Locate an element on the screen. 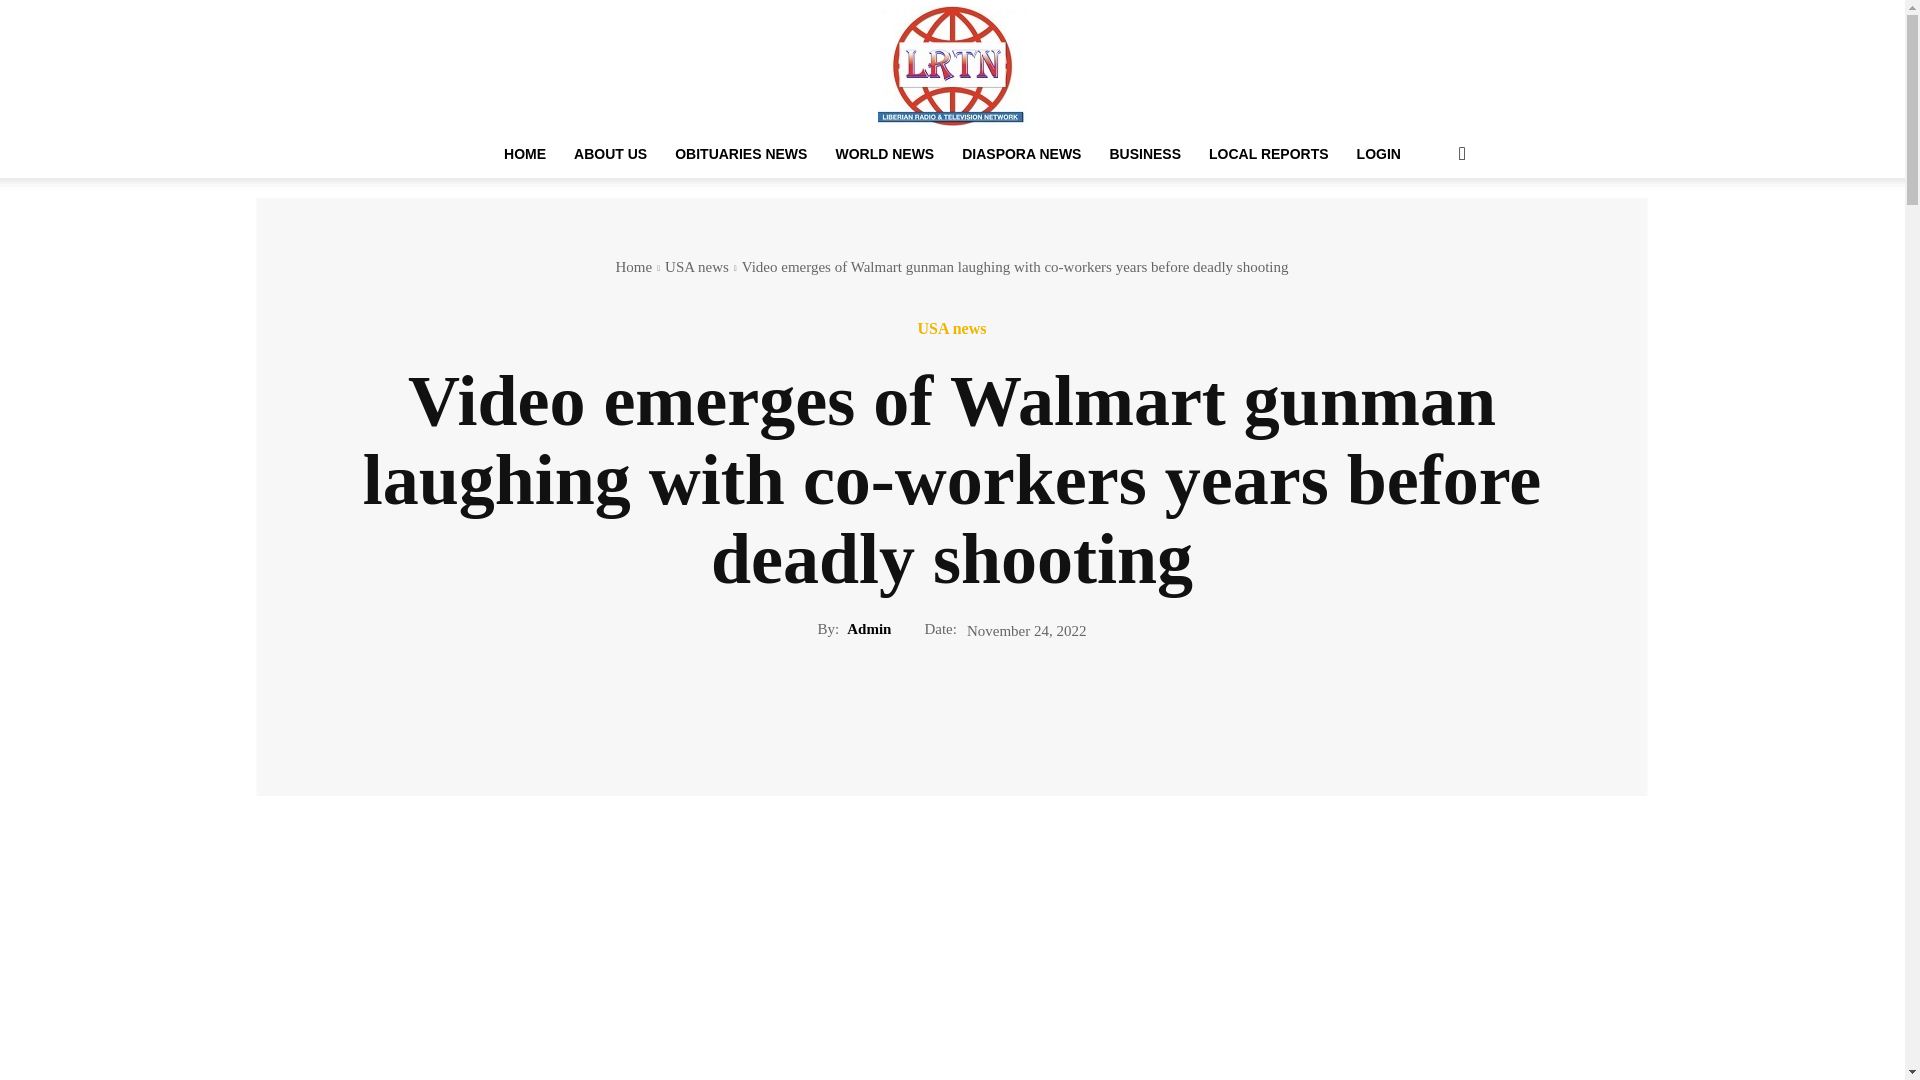  WORLD NEWS is located at coordinates (884, 154).